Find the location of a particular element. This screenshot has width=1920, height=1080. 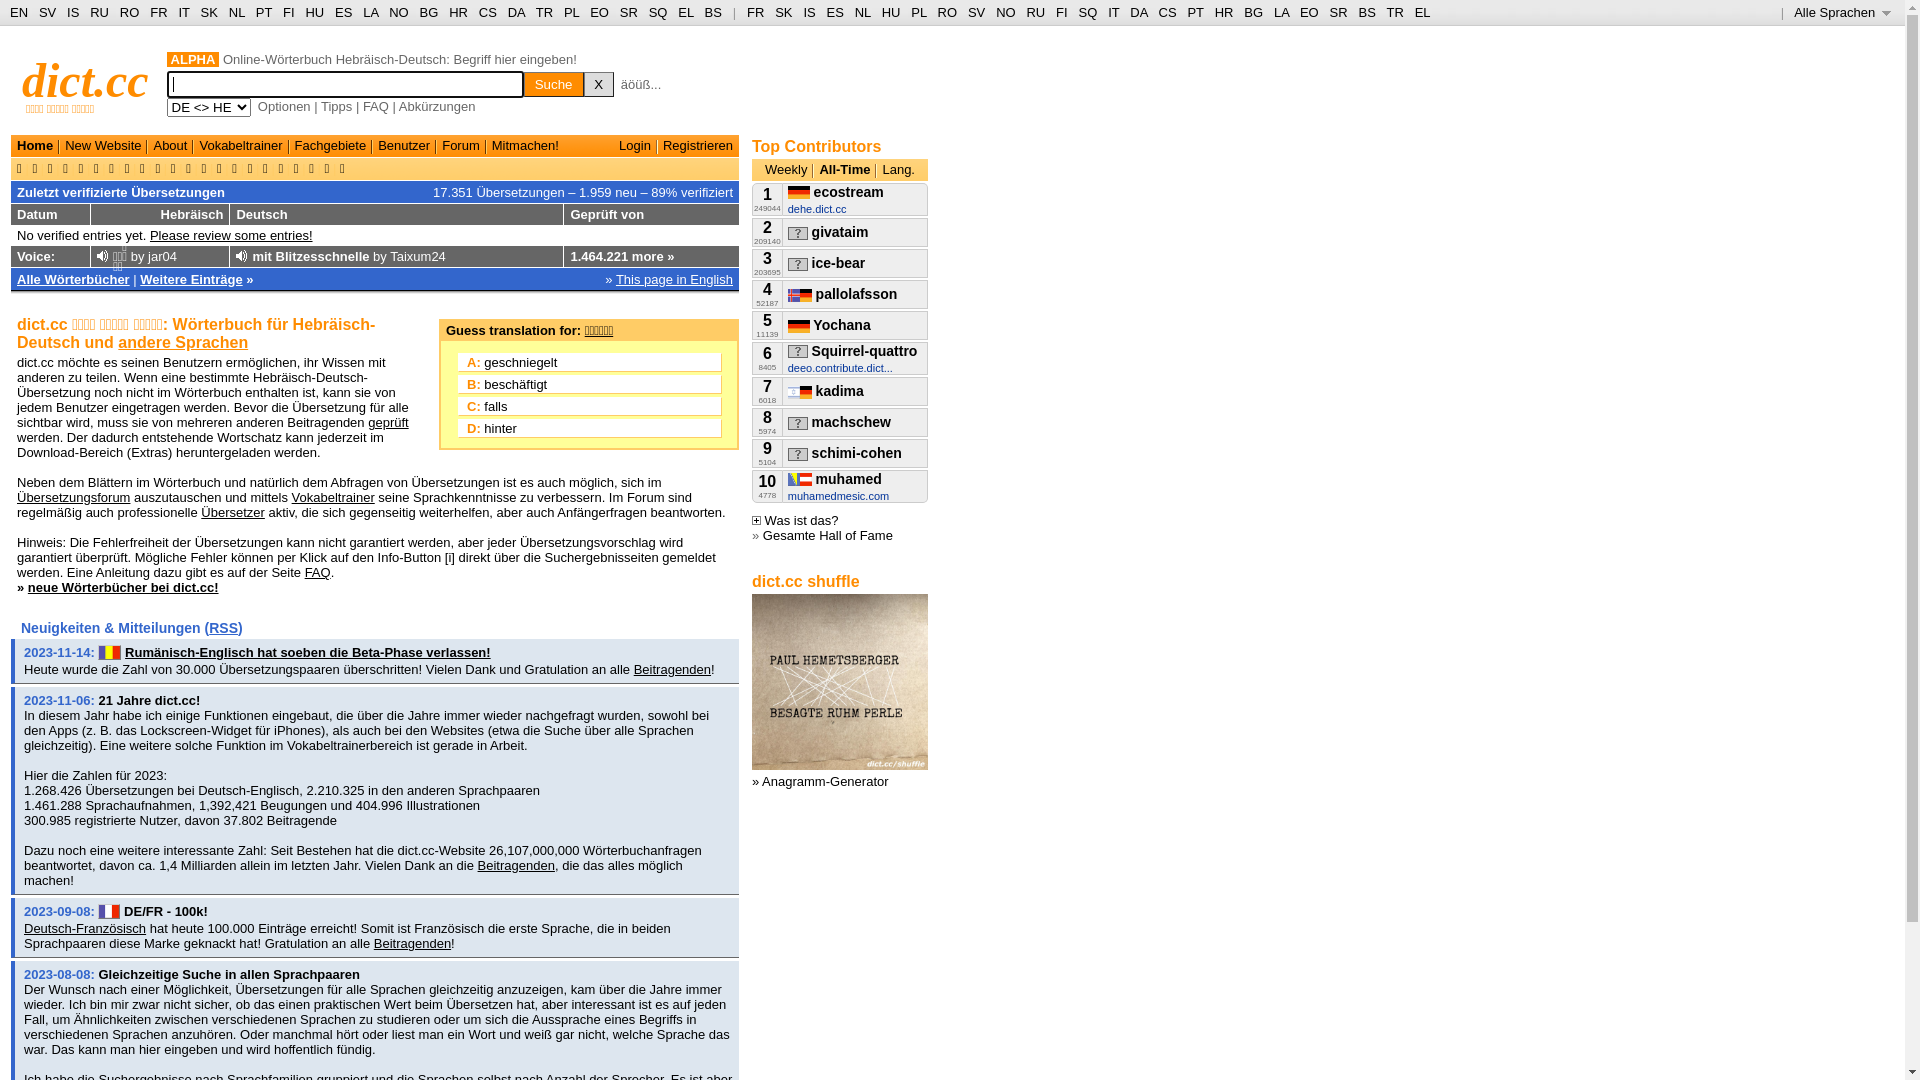

RU is located at coordinates (100, 12).